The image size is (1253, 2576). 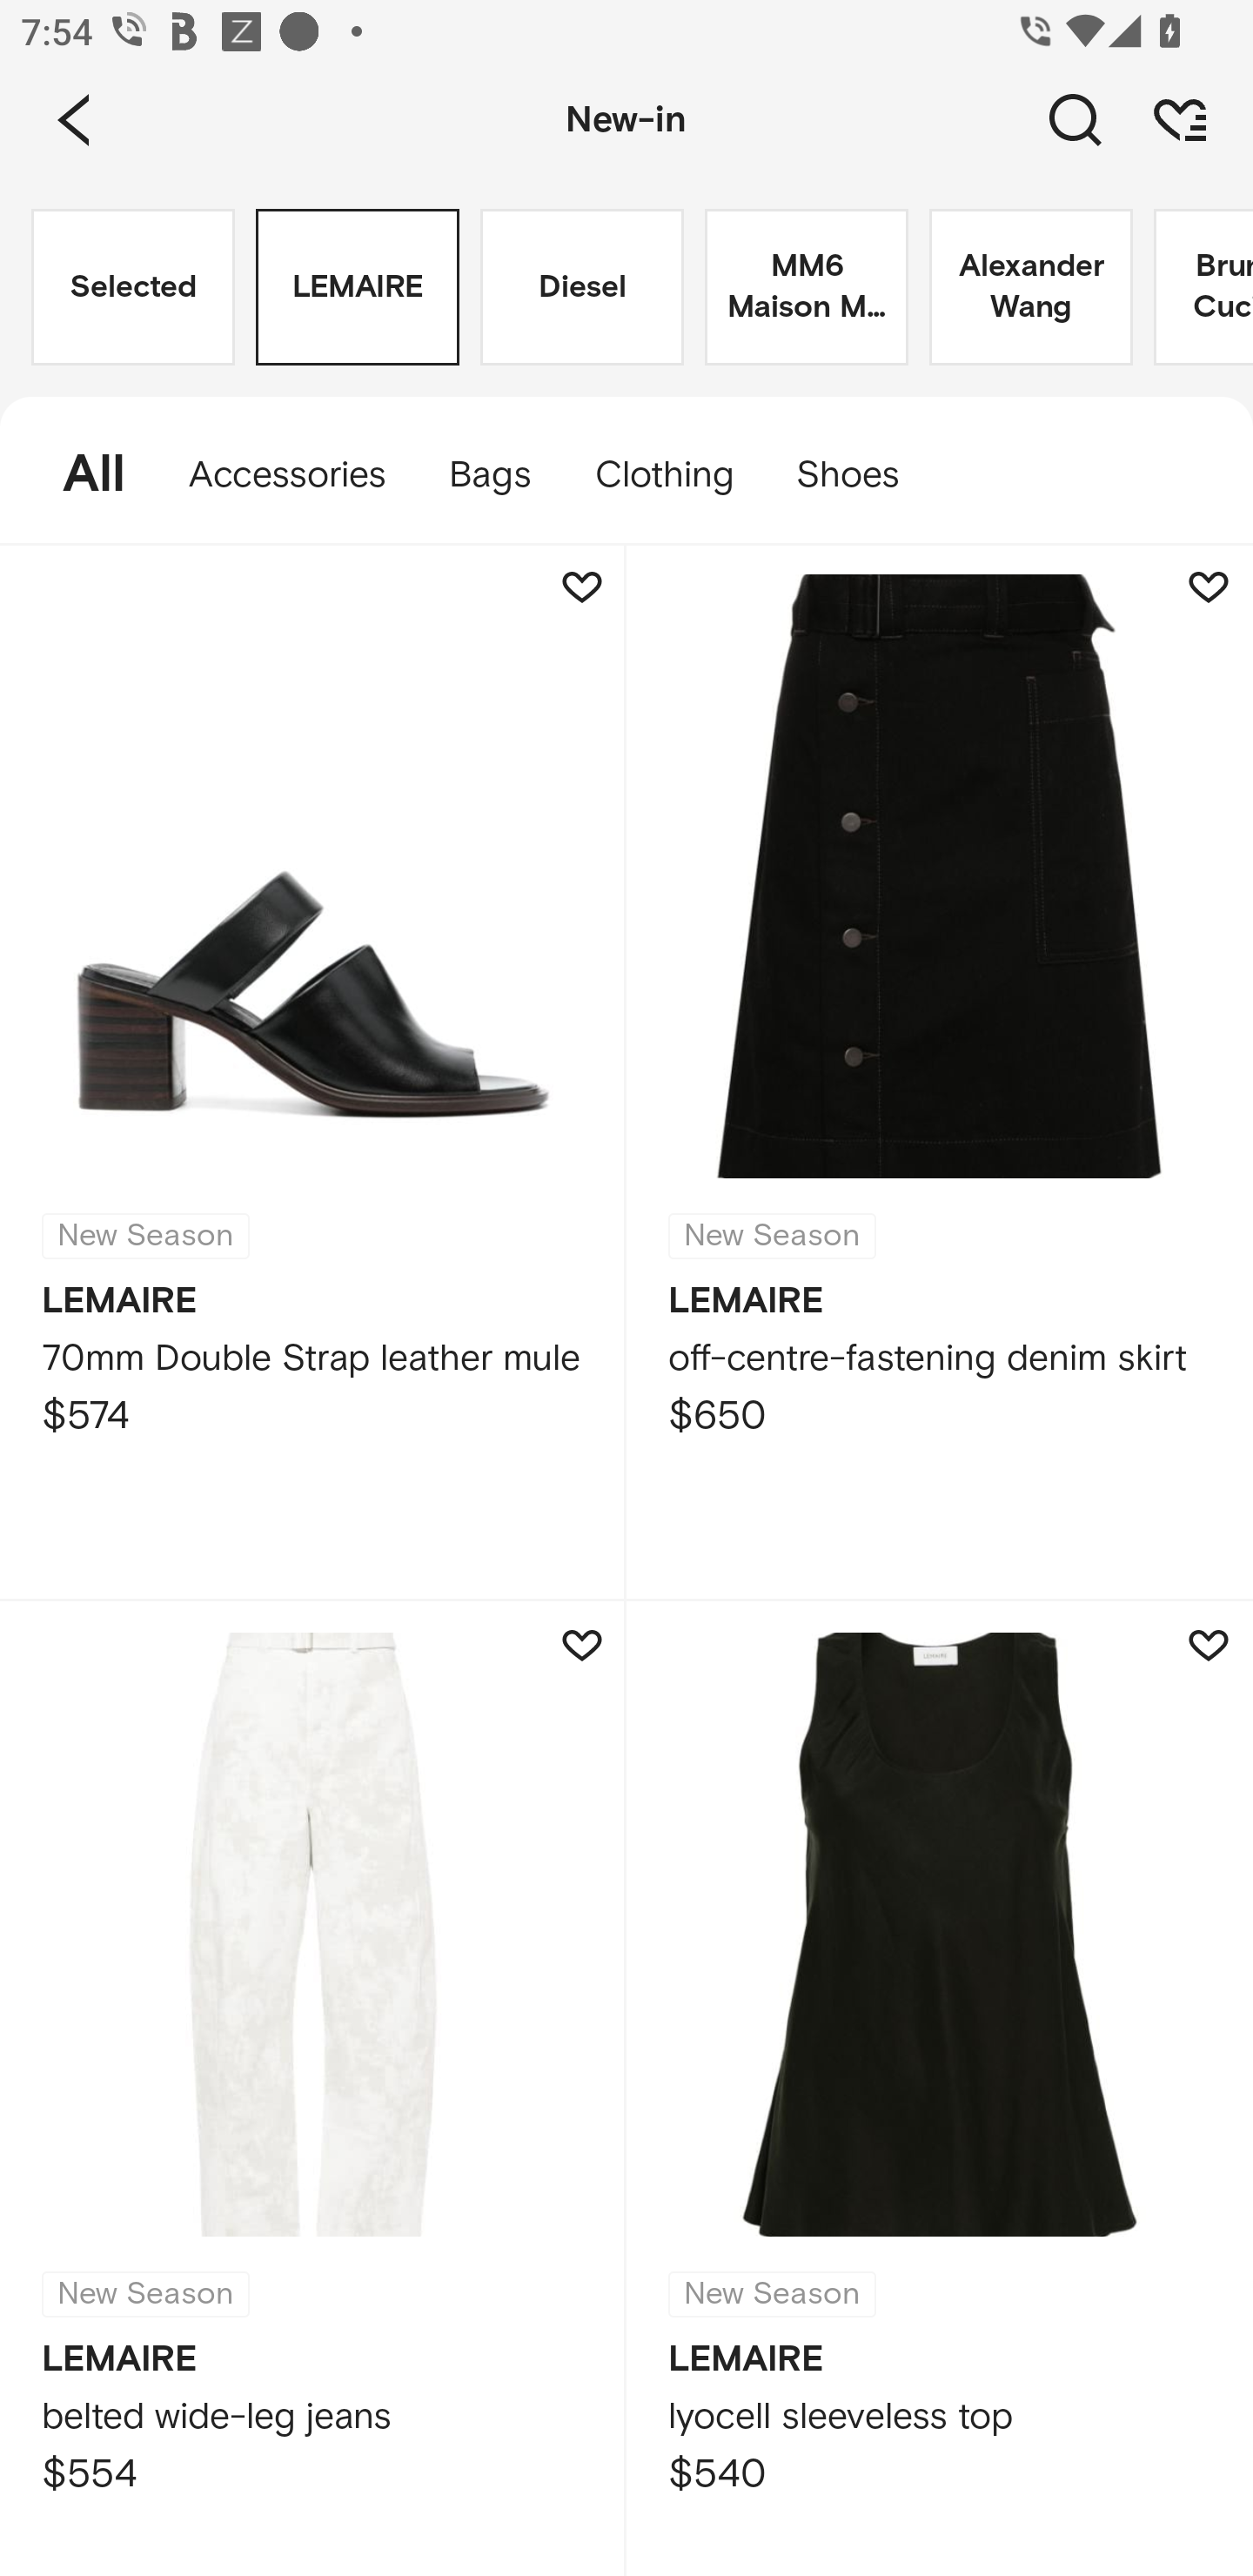 I want to click on Accessories, so click(x=287, y=475).